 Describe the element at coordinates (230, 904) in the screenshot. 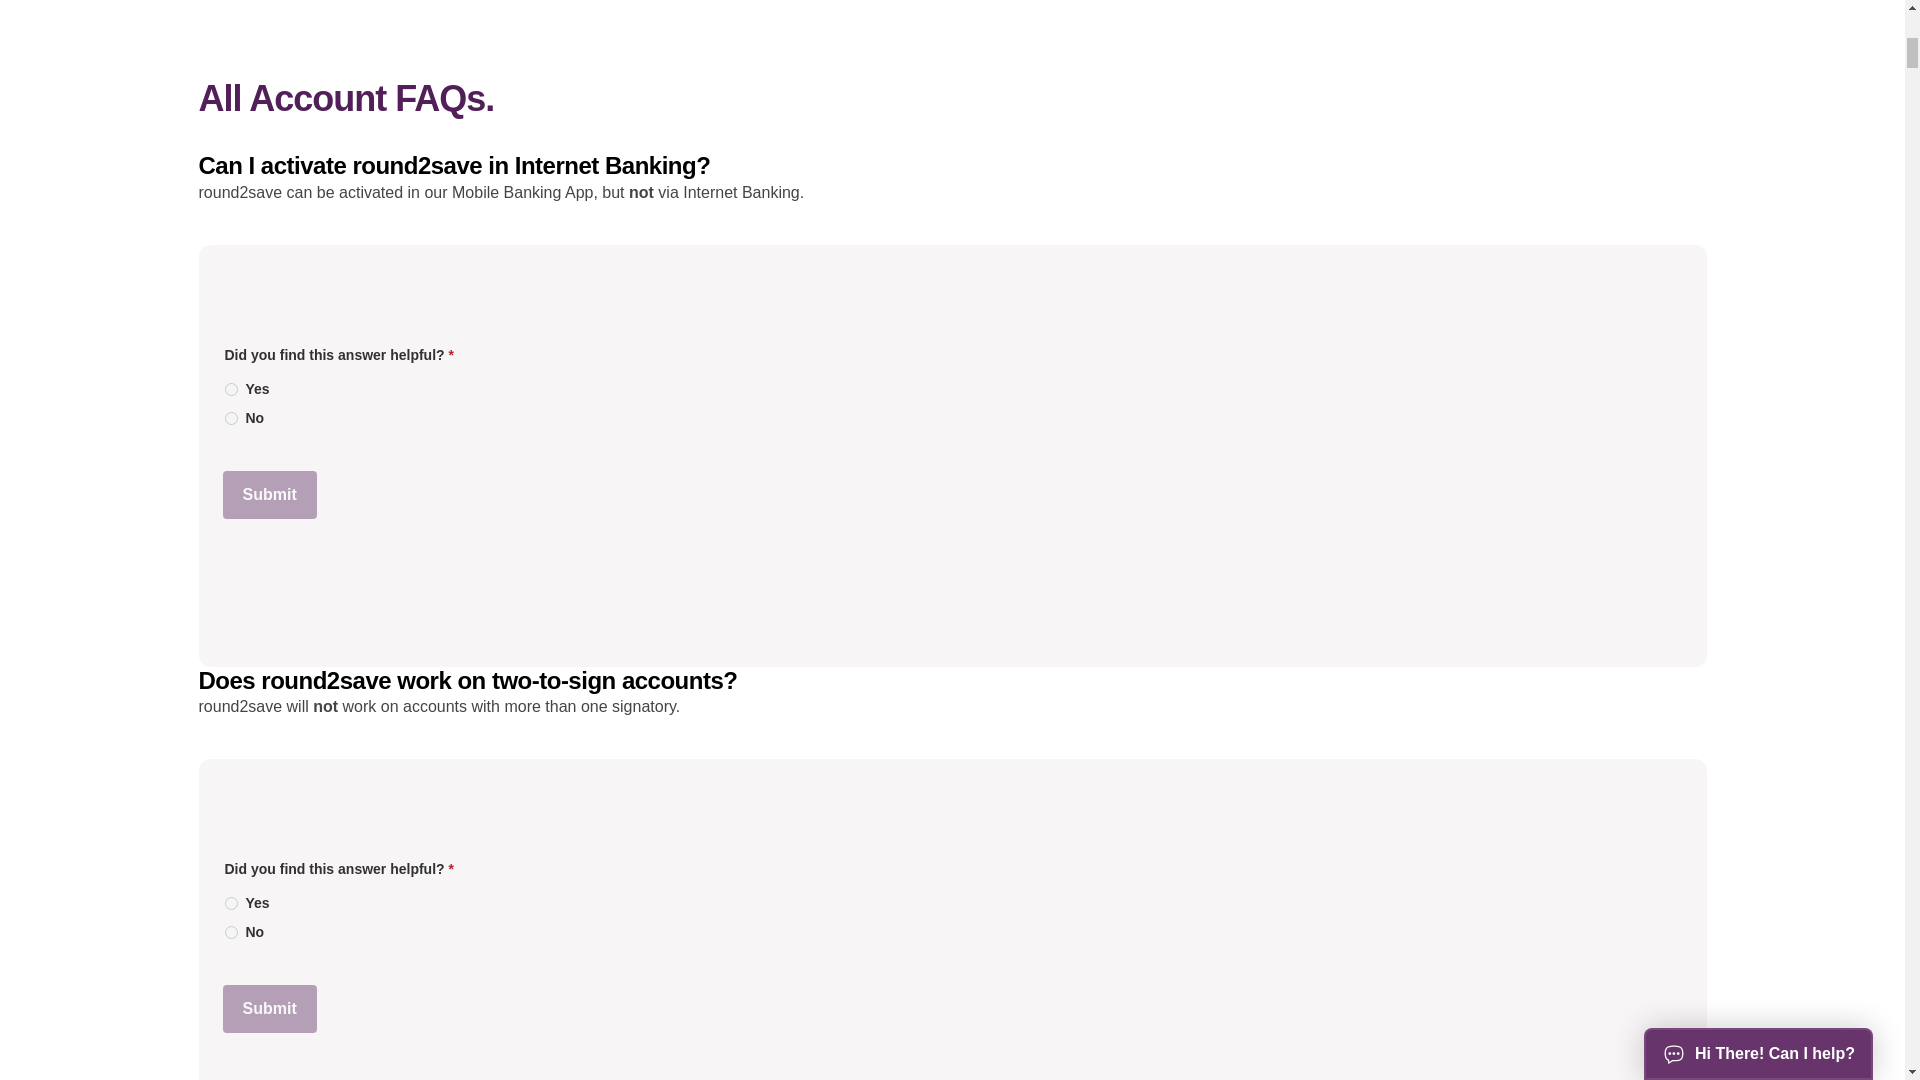

I see `Yes` at that location.